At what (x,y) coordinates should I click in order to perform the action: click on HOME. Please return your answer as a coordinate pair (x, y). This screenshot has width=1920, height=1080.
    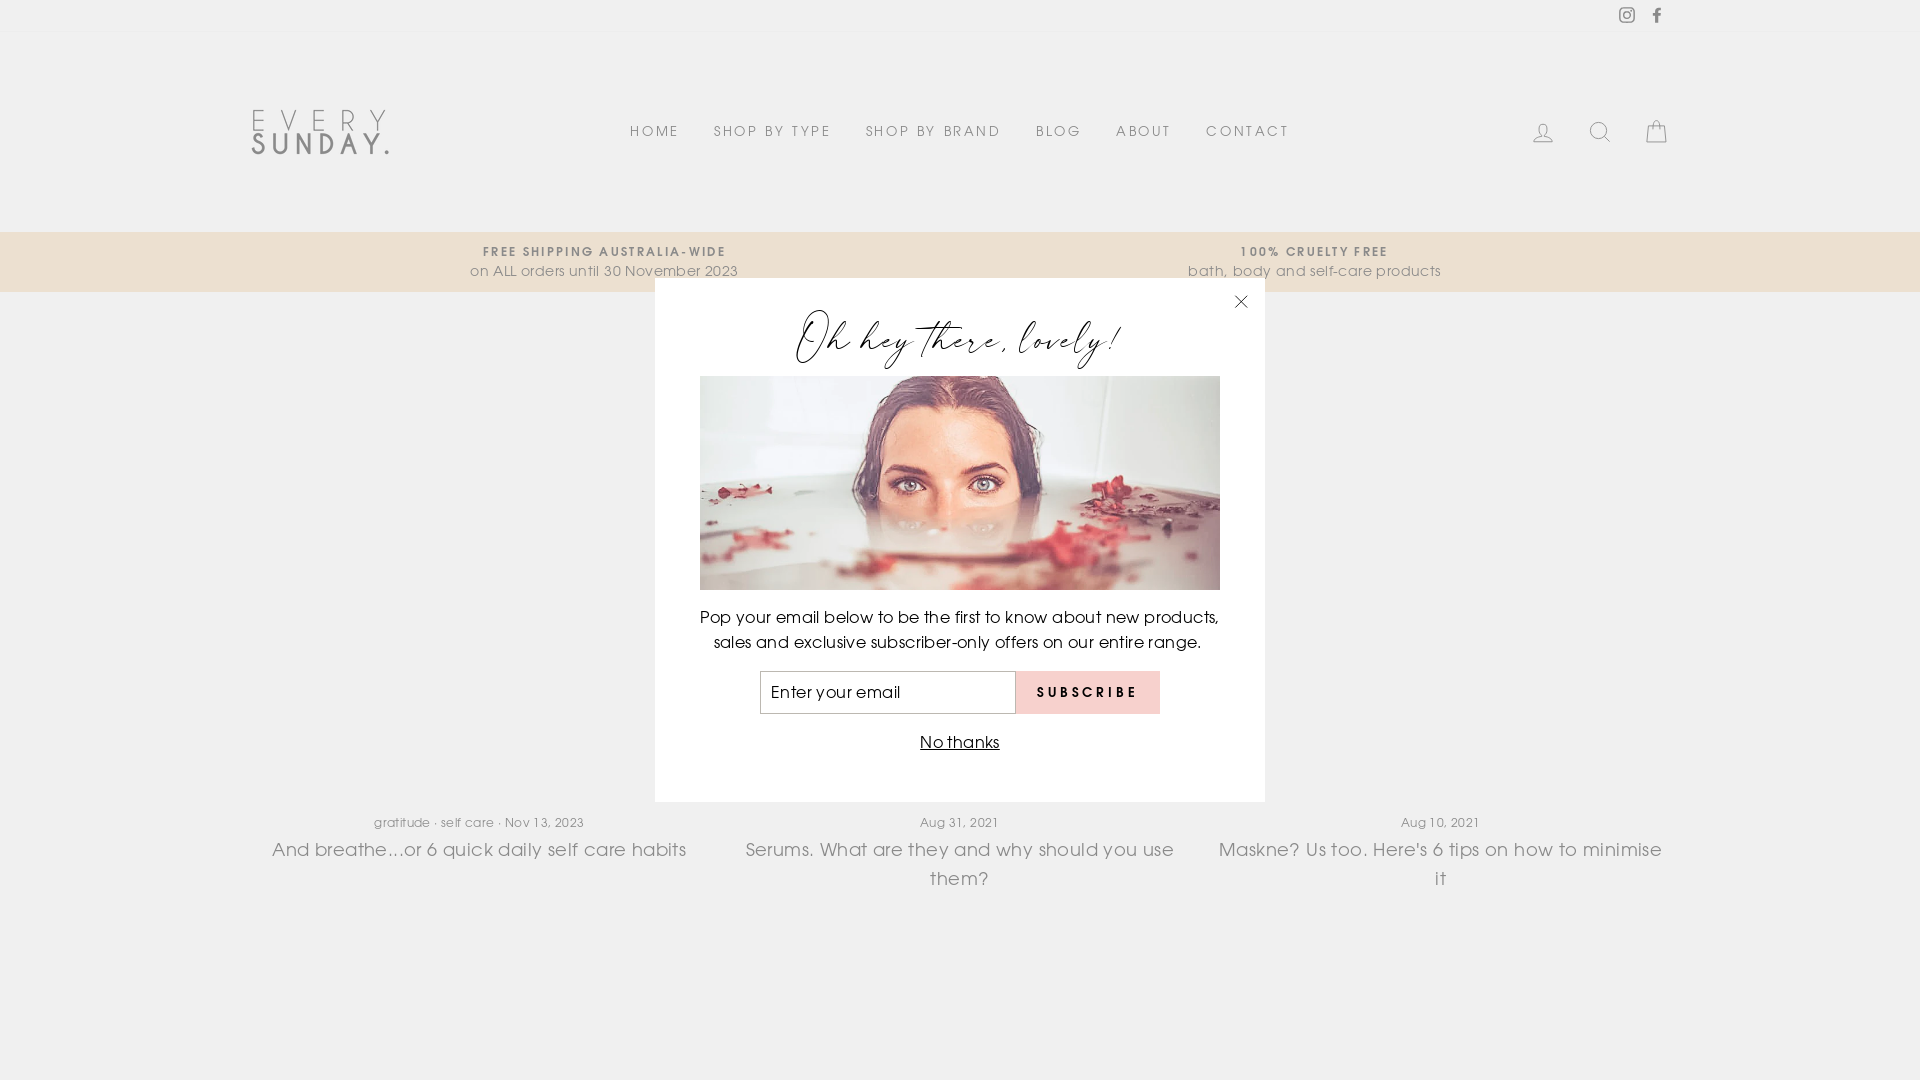
    Looking at the image, I should click on (648, 132).